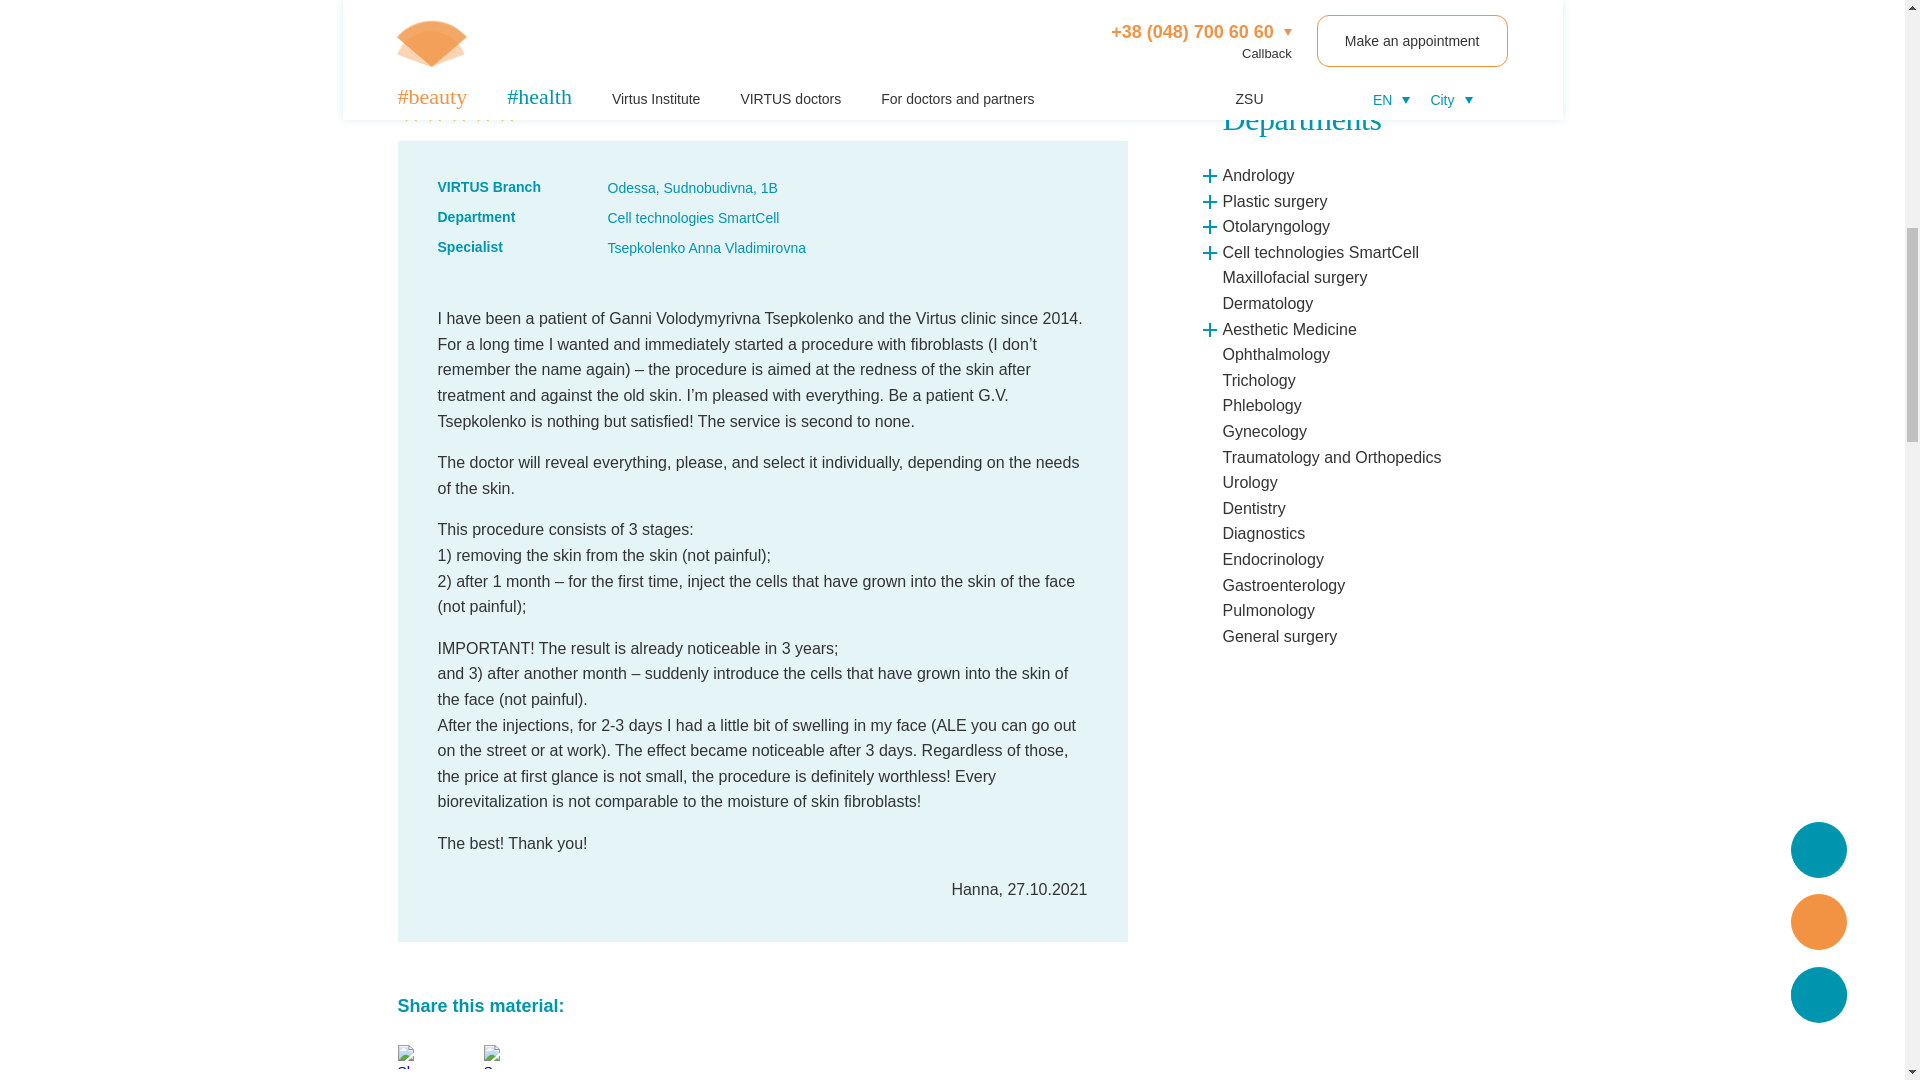  Describe the element at coordinates (496, 1057) in the screenshot. I see `Send in telegram` at that location.